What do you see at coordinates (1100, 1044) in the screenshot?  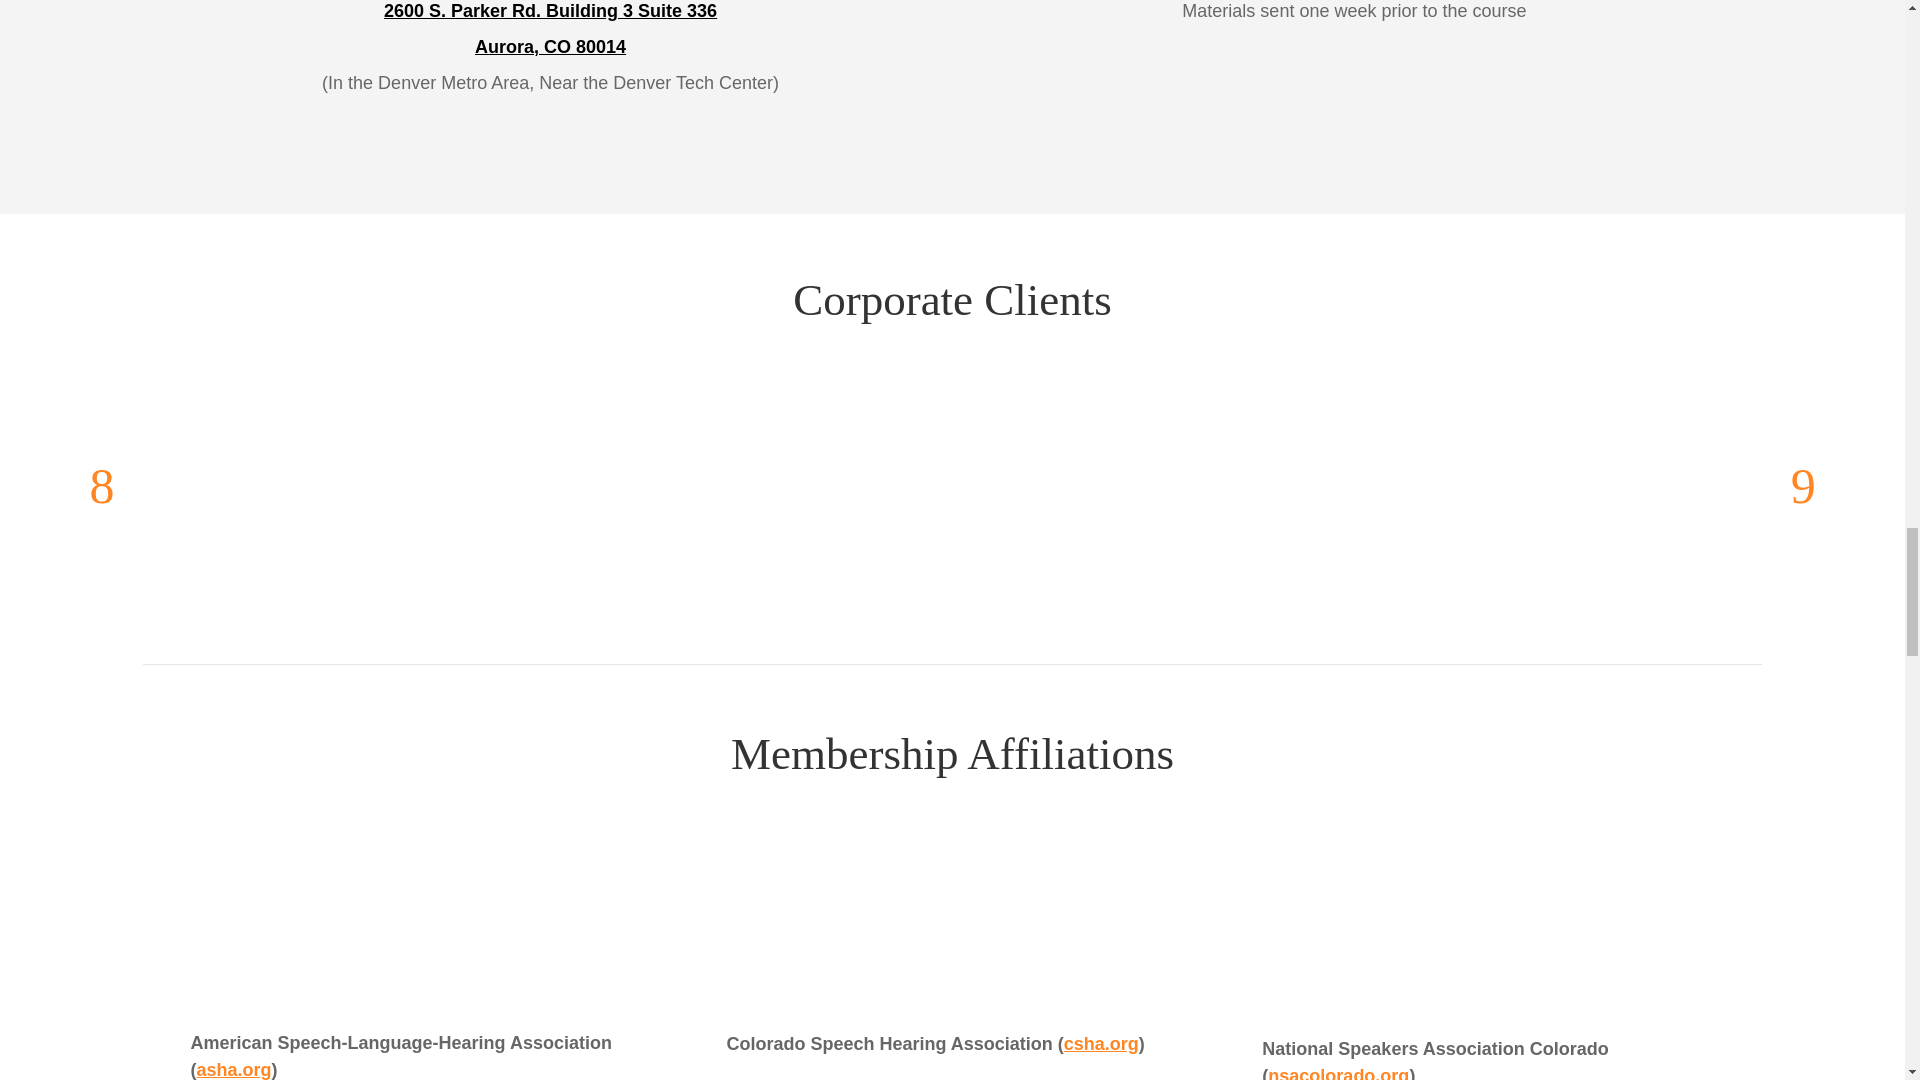 I see `csha.org` at bounding box center [1100, 1044].